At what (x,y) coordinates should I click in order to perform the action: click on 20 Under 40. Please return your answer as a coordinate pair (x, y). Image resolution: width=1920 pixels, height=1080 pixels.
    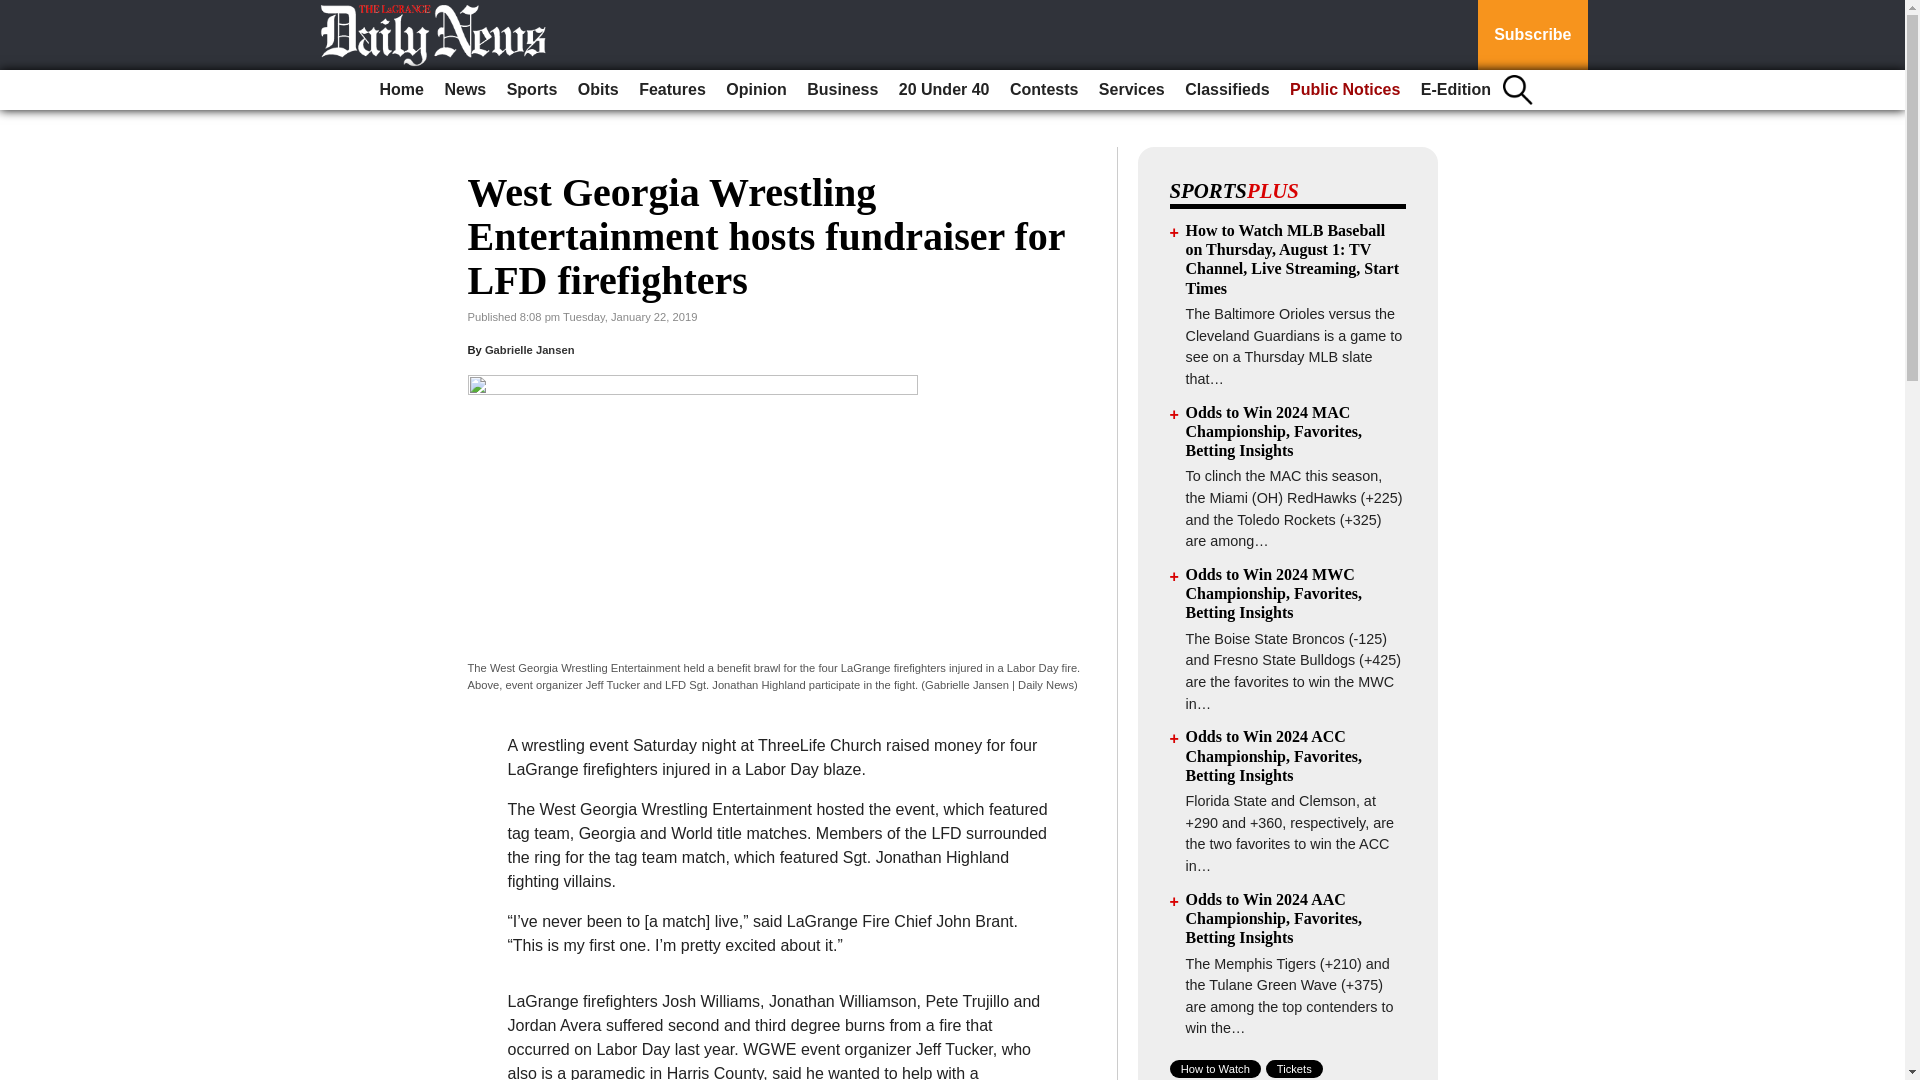
    Looking at the image, I should click on (944, 90).